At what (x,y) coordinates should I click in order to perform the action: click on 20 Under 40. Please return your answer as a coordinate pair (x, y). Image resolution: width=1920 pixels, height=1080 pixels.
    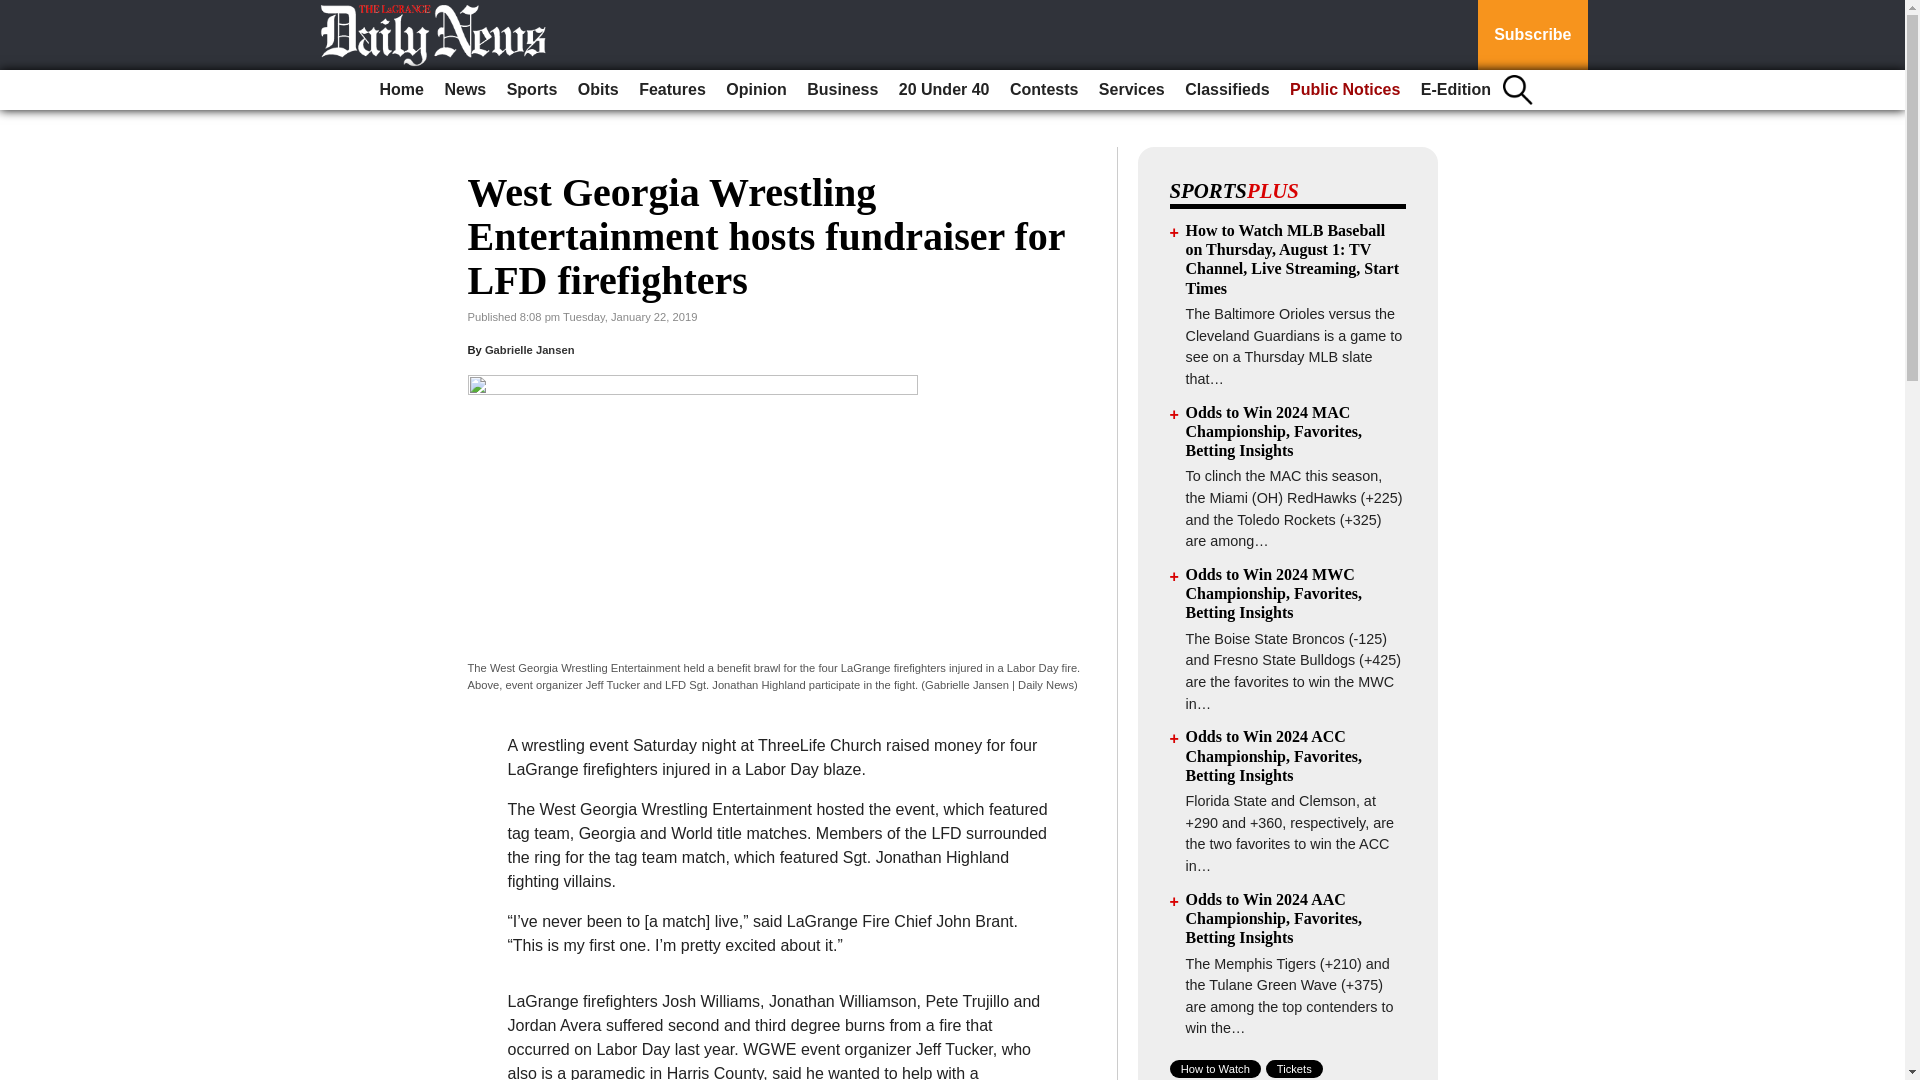
    Looking at the image, I should click on (944, 90).